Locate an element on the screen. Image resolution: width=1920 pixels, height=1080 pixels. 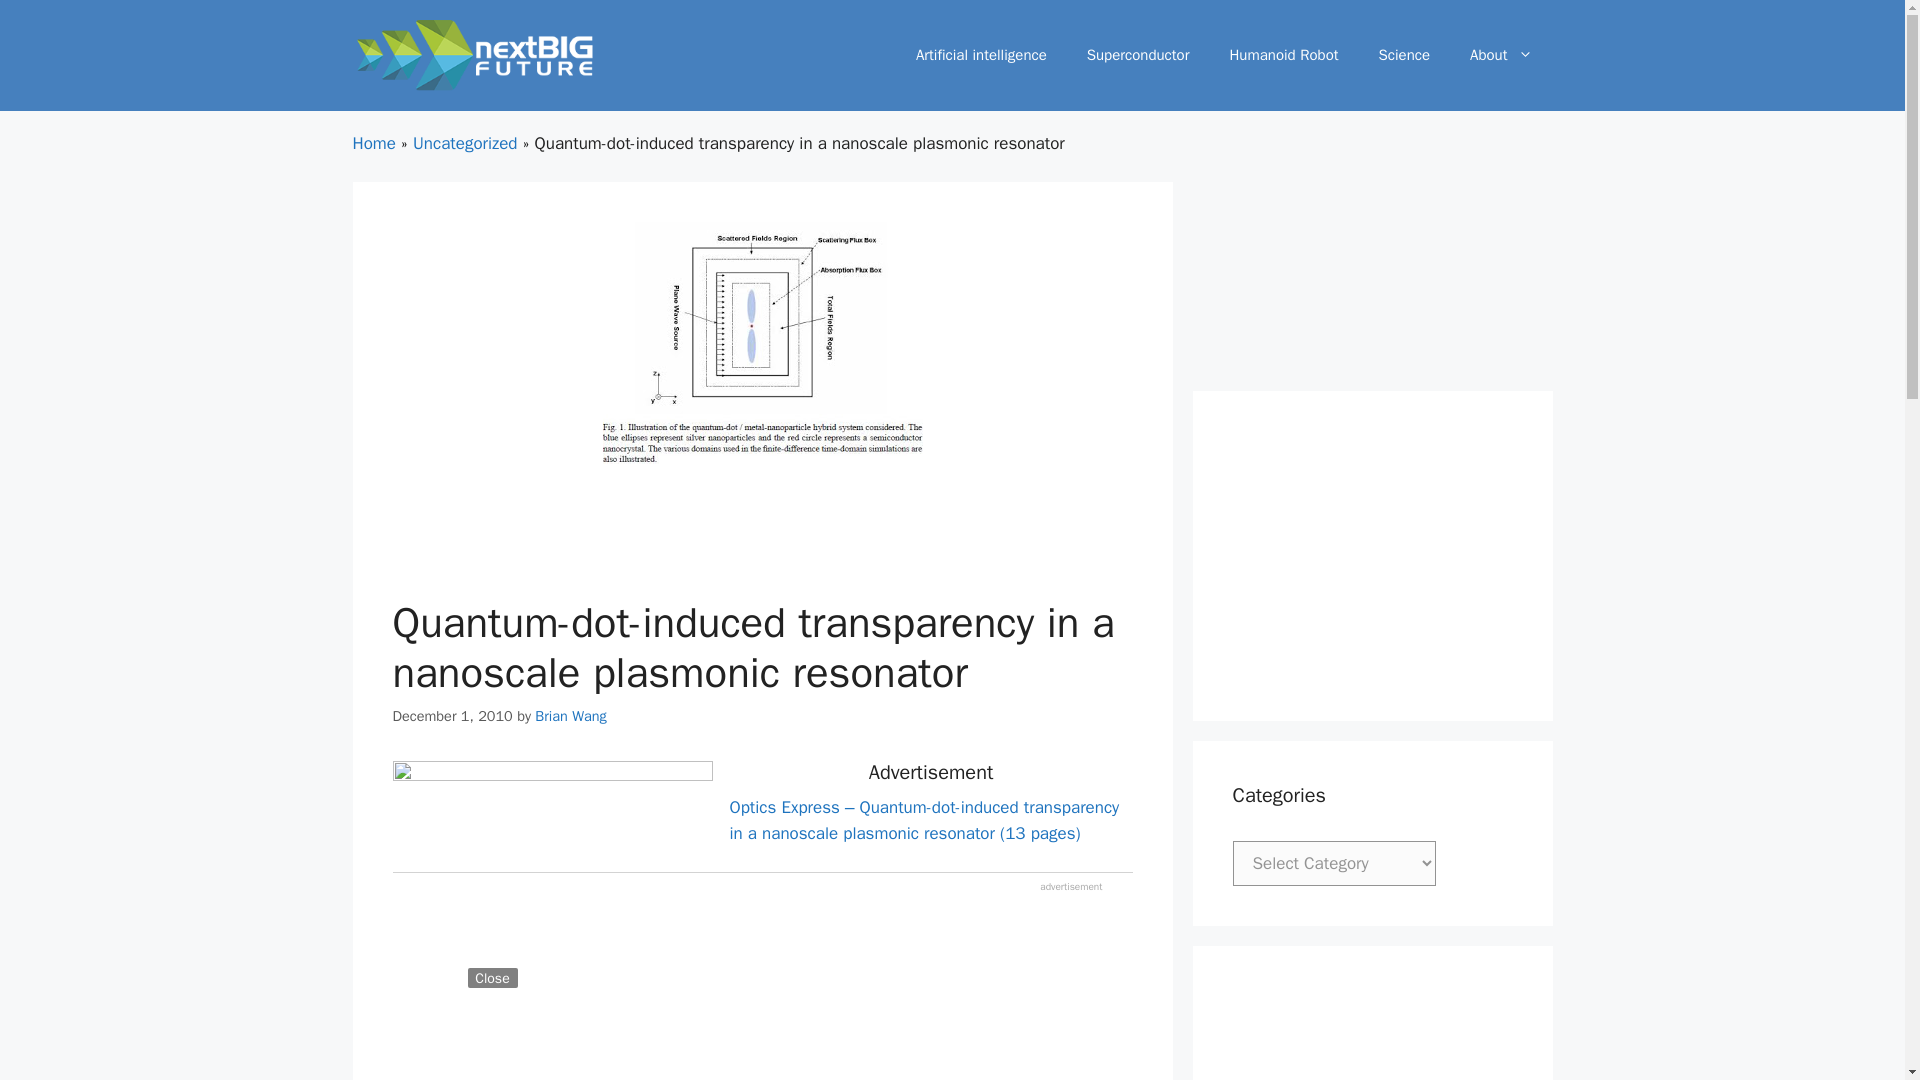
Science is located at coordinates (1405, 54).